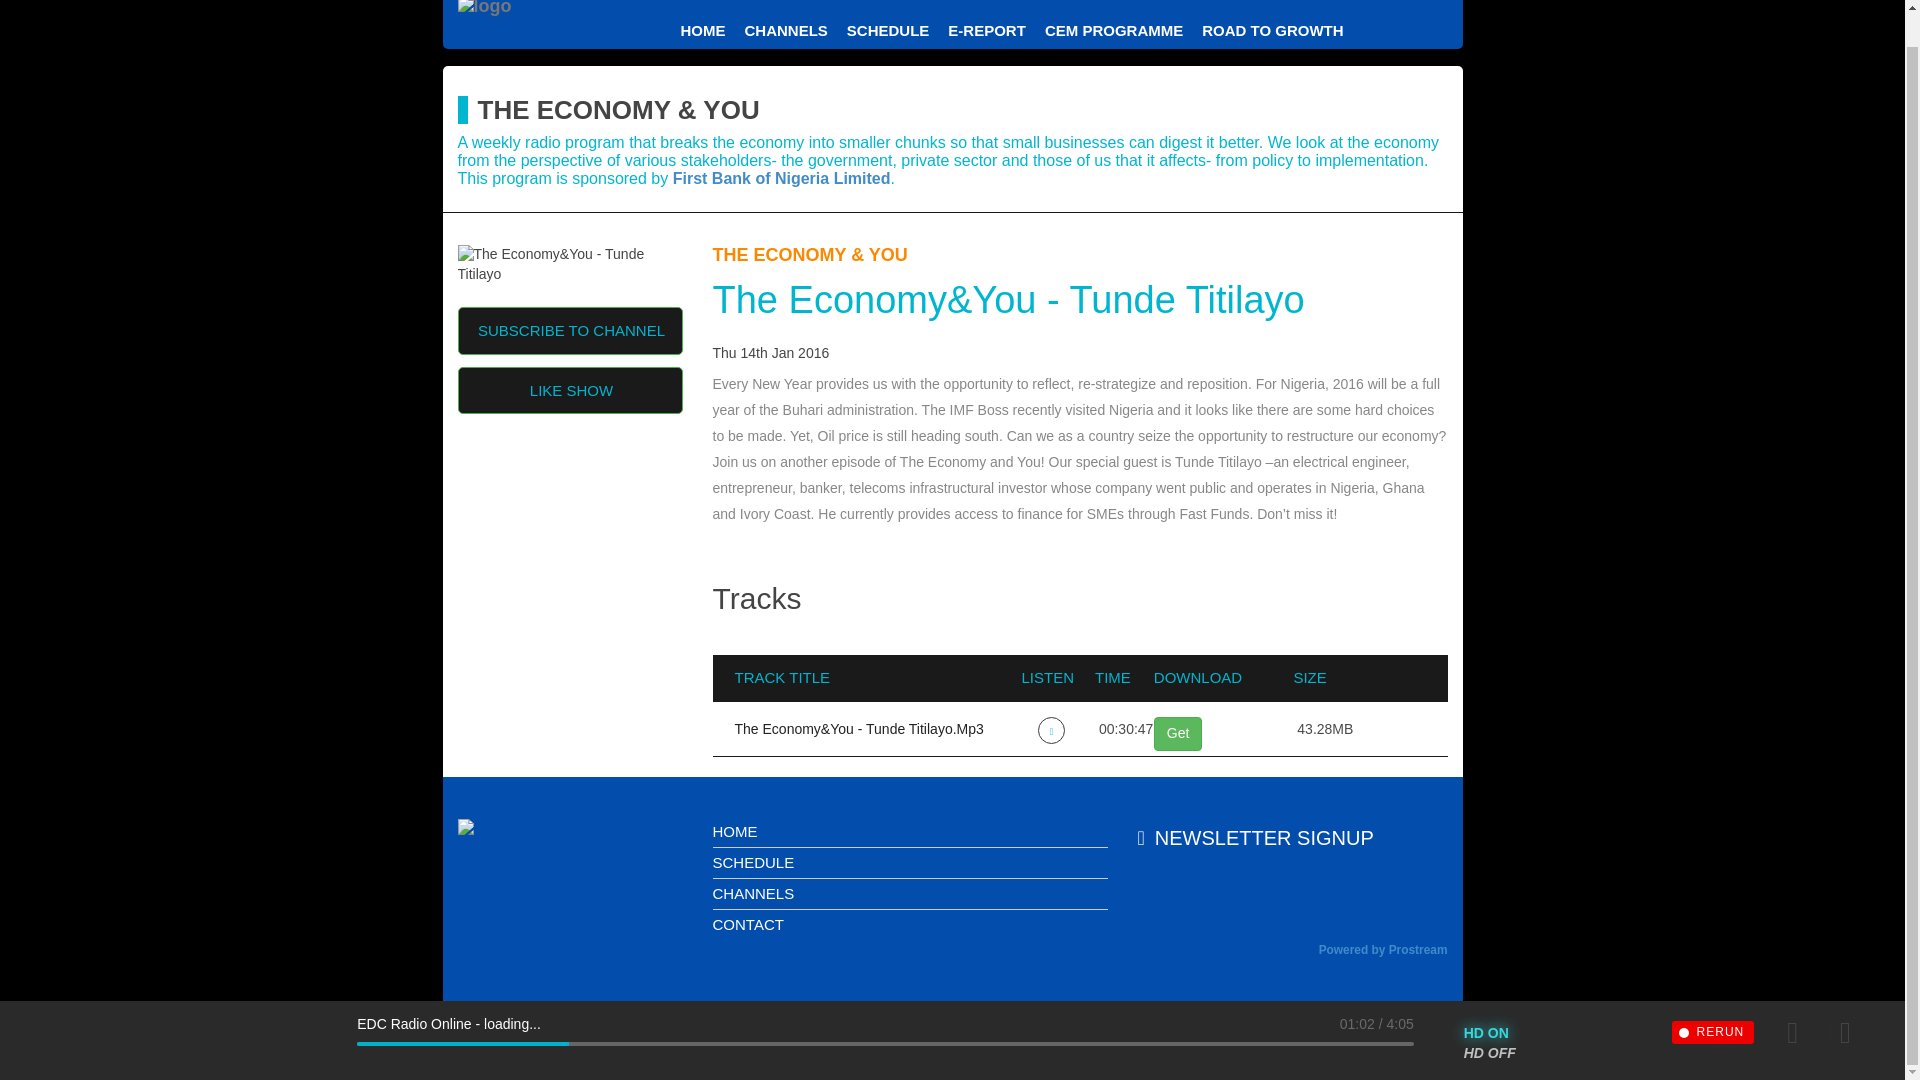 Image resolution: width=1920 pixels, height=1080 pixels. Describe the element at coordinates (702, 30) in the screenshot. I see `HOME` at that location.